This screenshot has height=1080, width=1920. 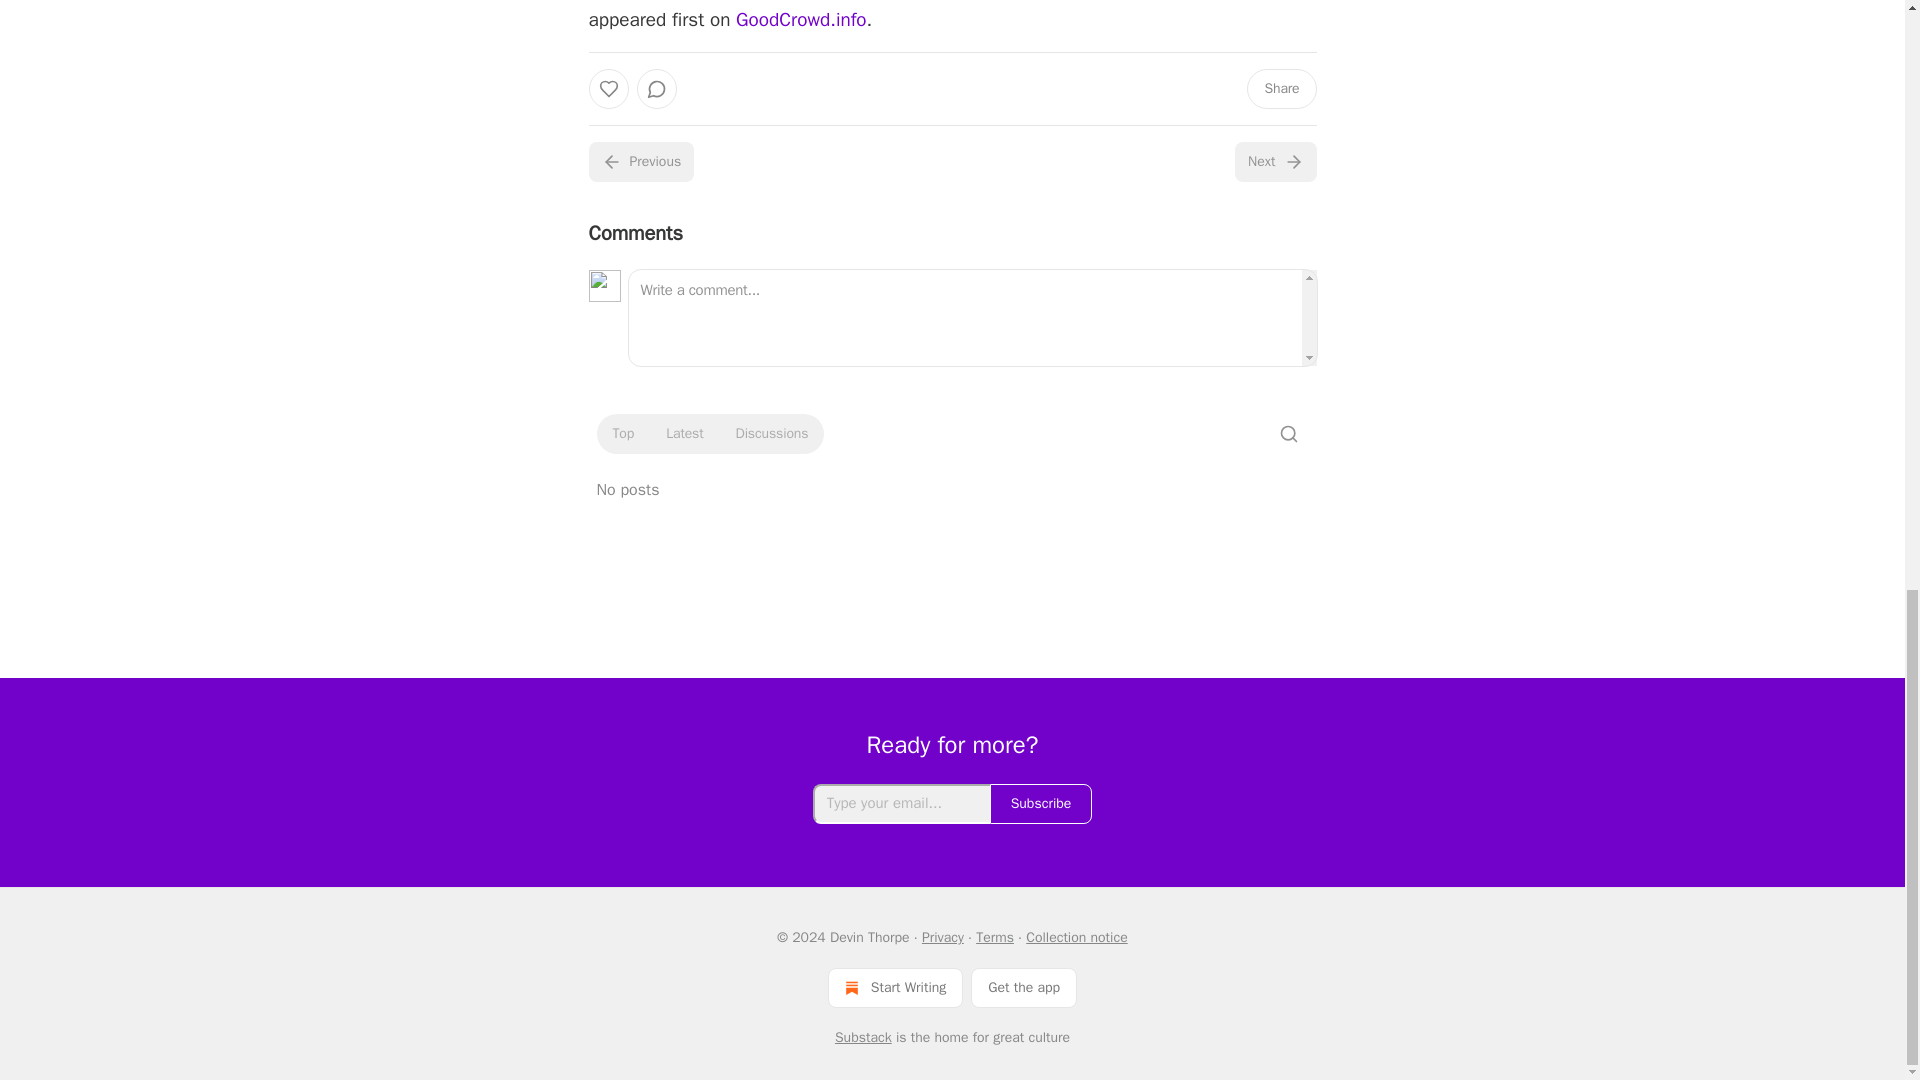 What do you see at coordinates (1274, 162) in the screenshot?
I see `Next` at bounding box center [1274, 162].